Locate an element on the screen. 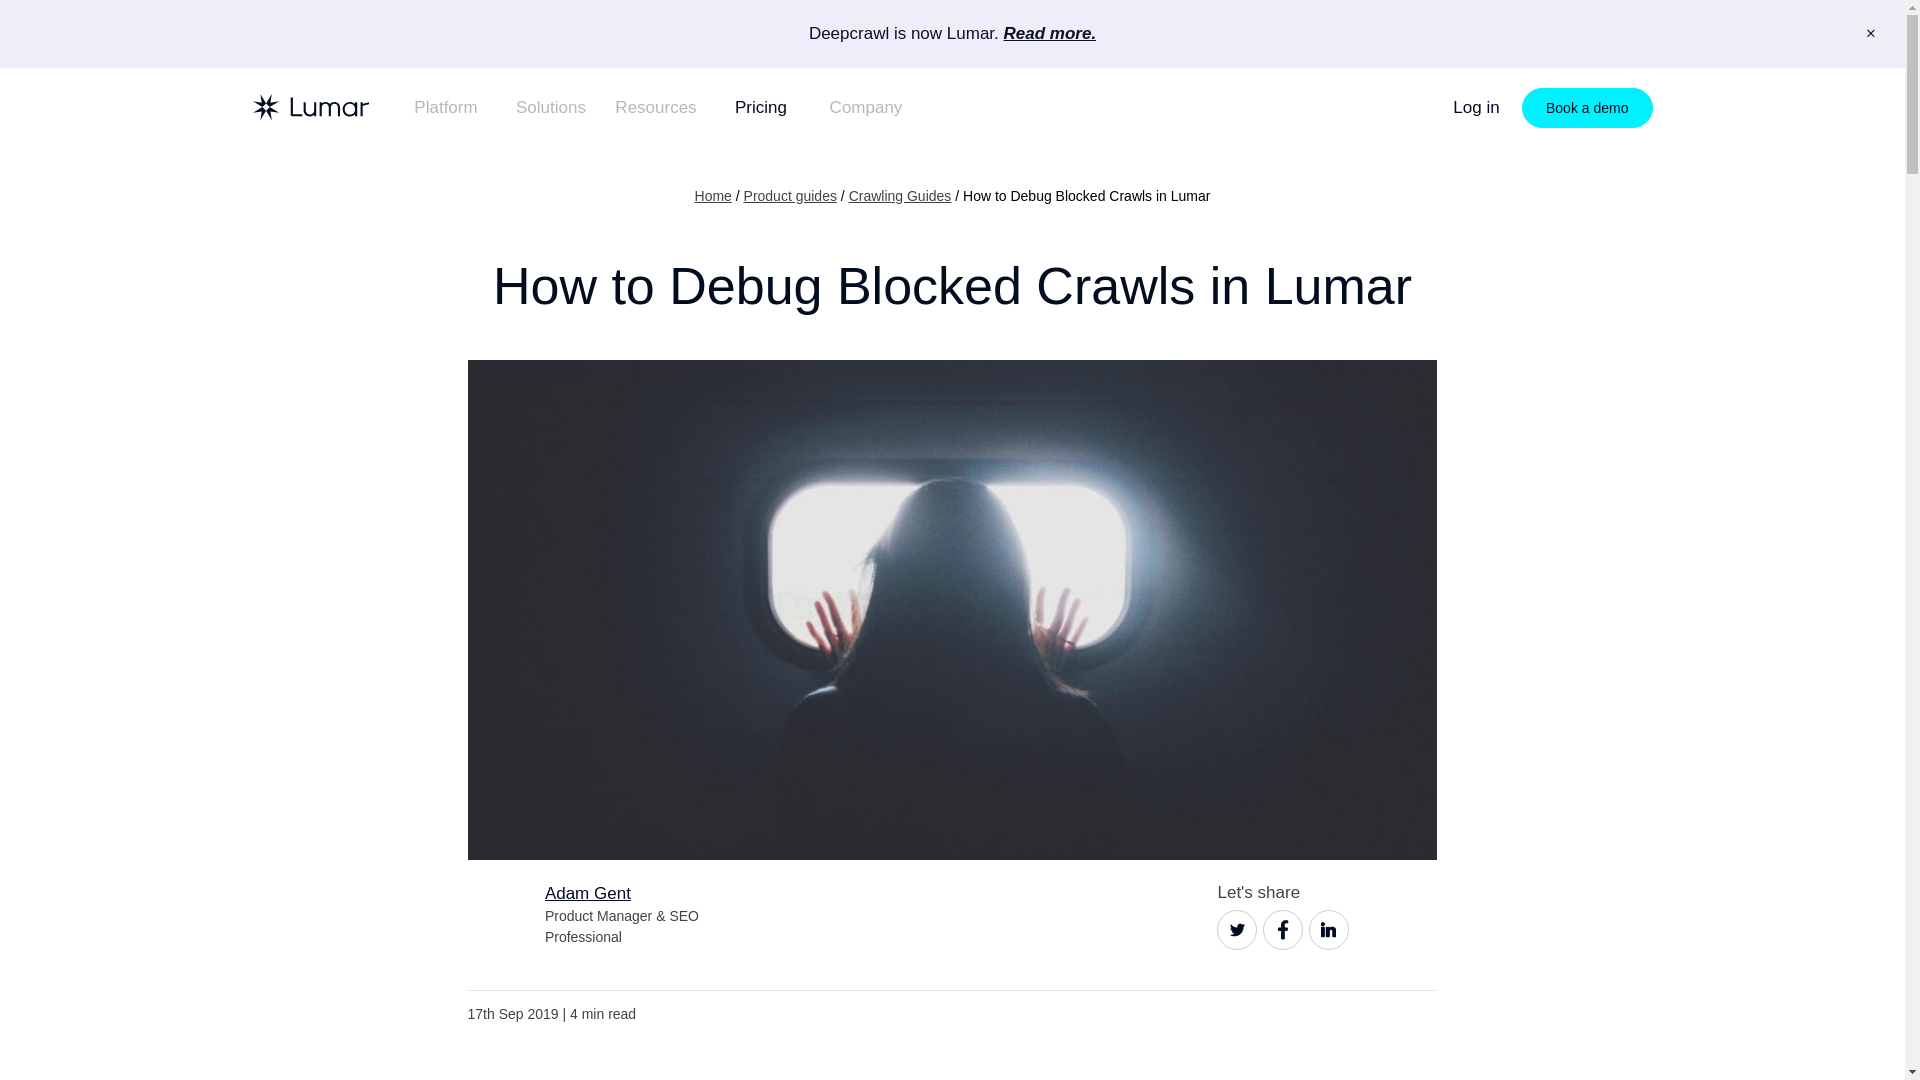 This screenshot has width=1920, height=1080. Solutions is located at coordinates (550, 108).